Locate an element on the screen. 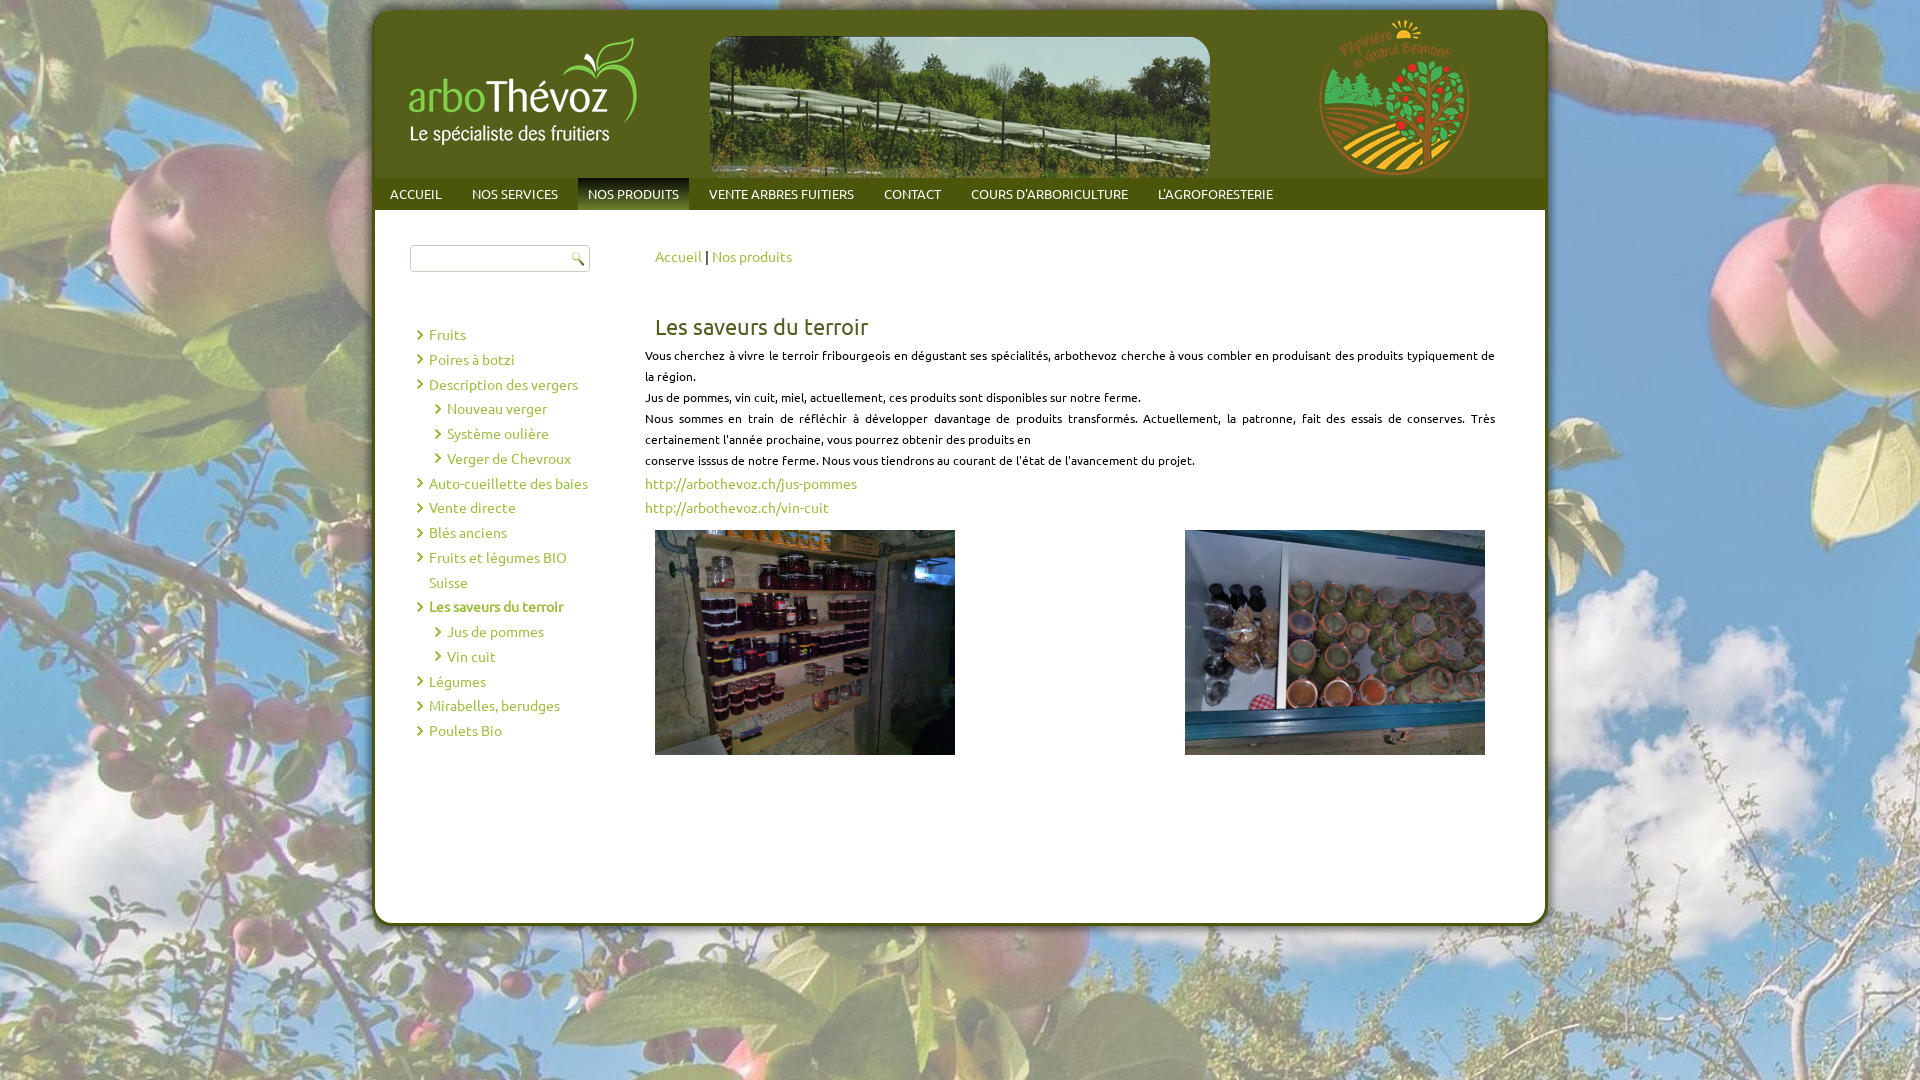 Image resolution: width=1920 pixels, height=1080 pixels. Nos produits is located at coordinates (752, 256).